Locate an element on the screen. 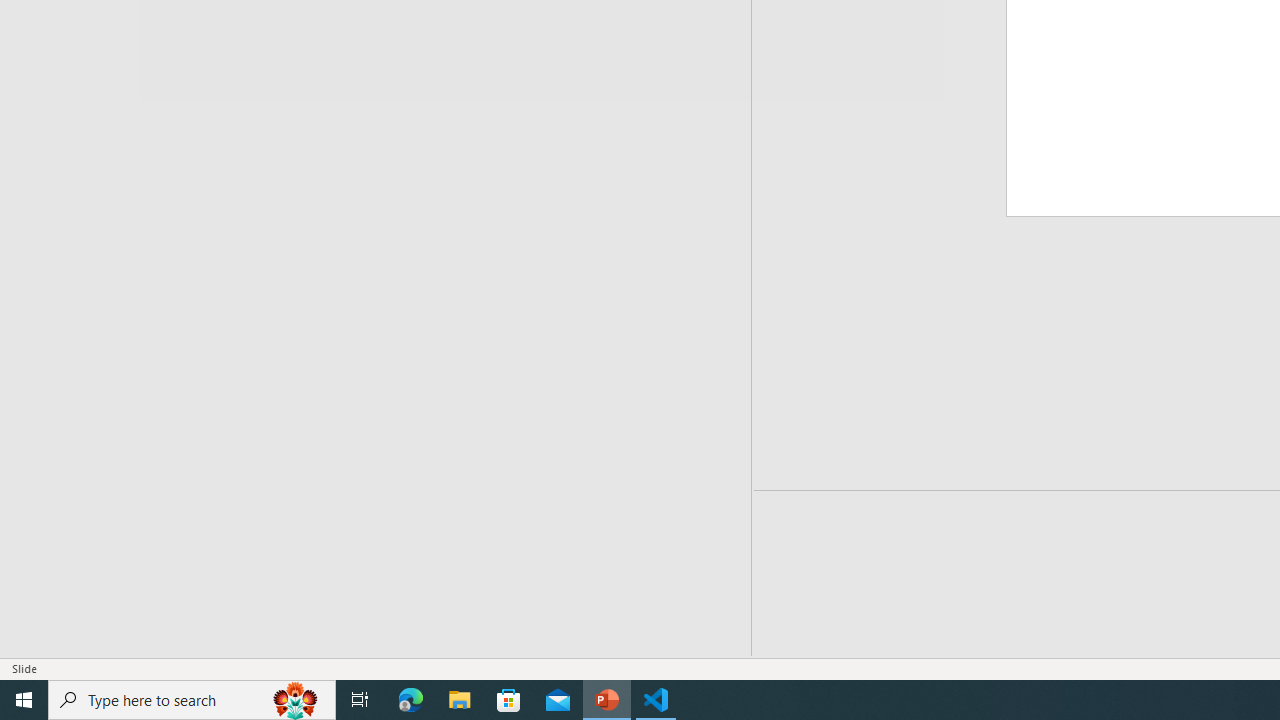 This screenshot has width=1280, height=720. Type here to search is located at coordinates (192, 700).